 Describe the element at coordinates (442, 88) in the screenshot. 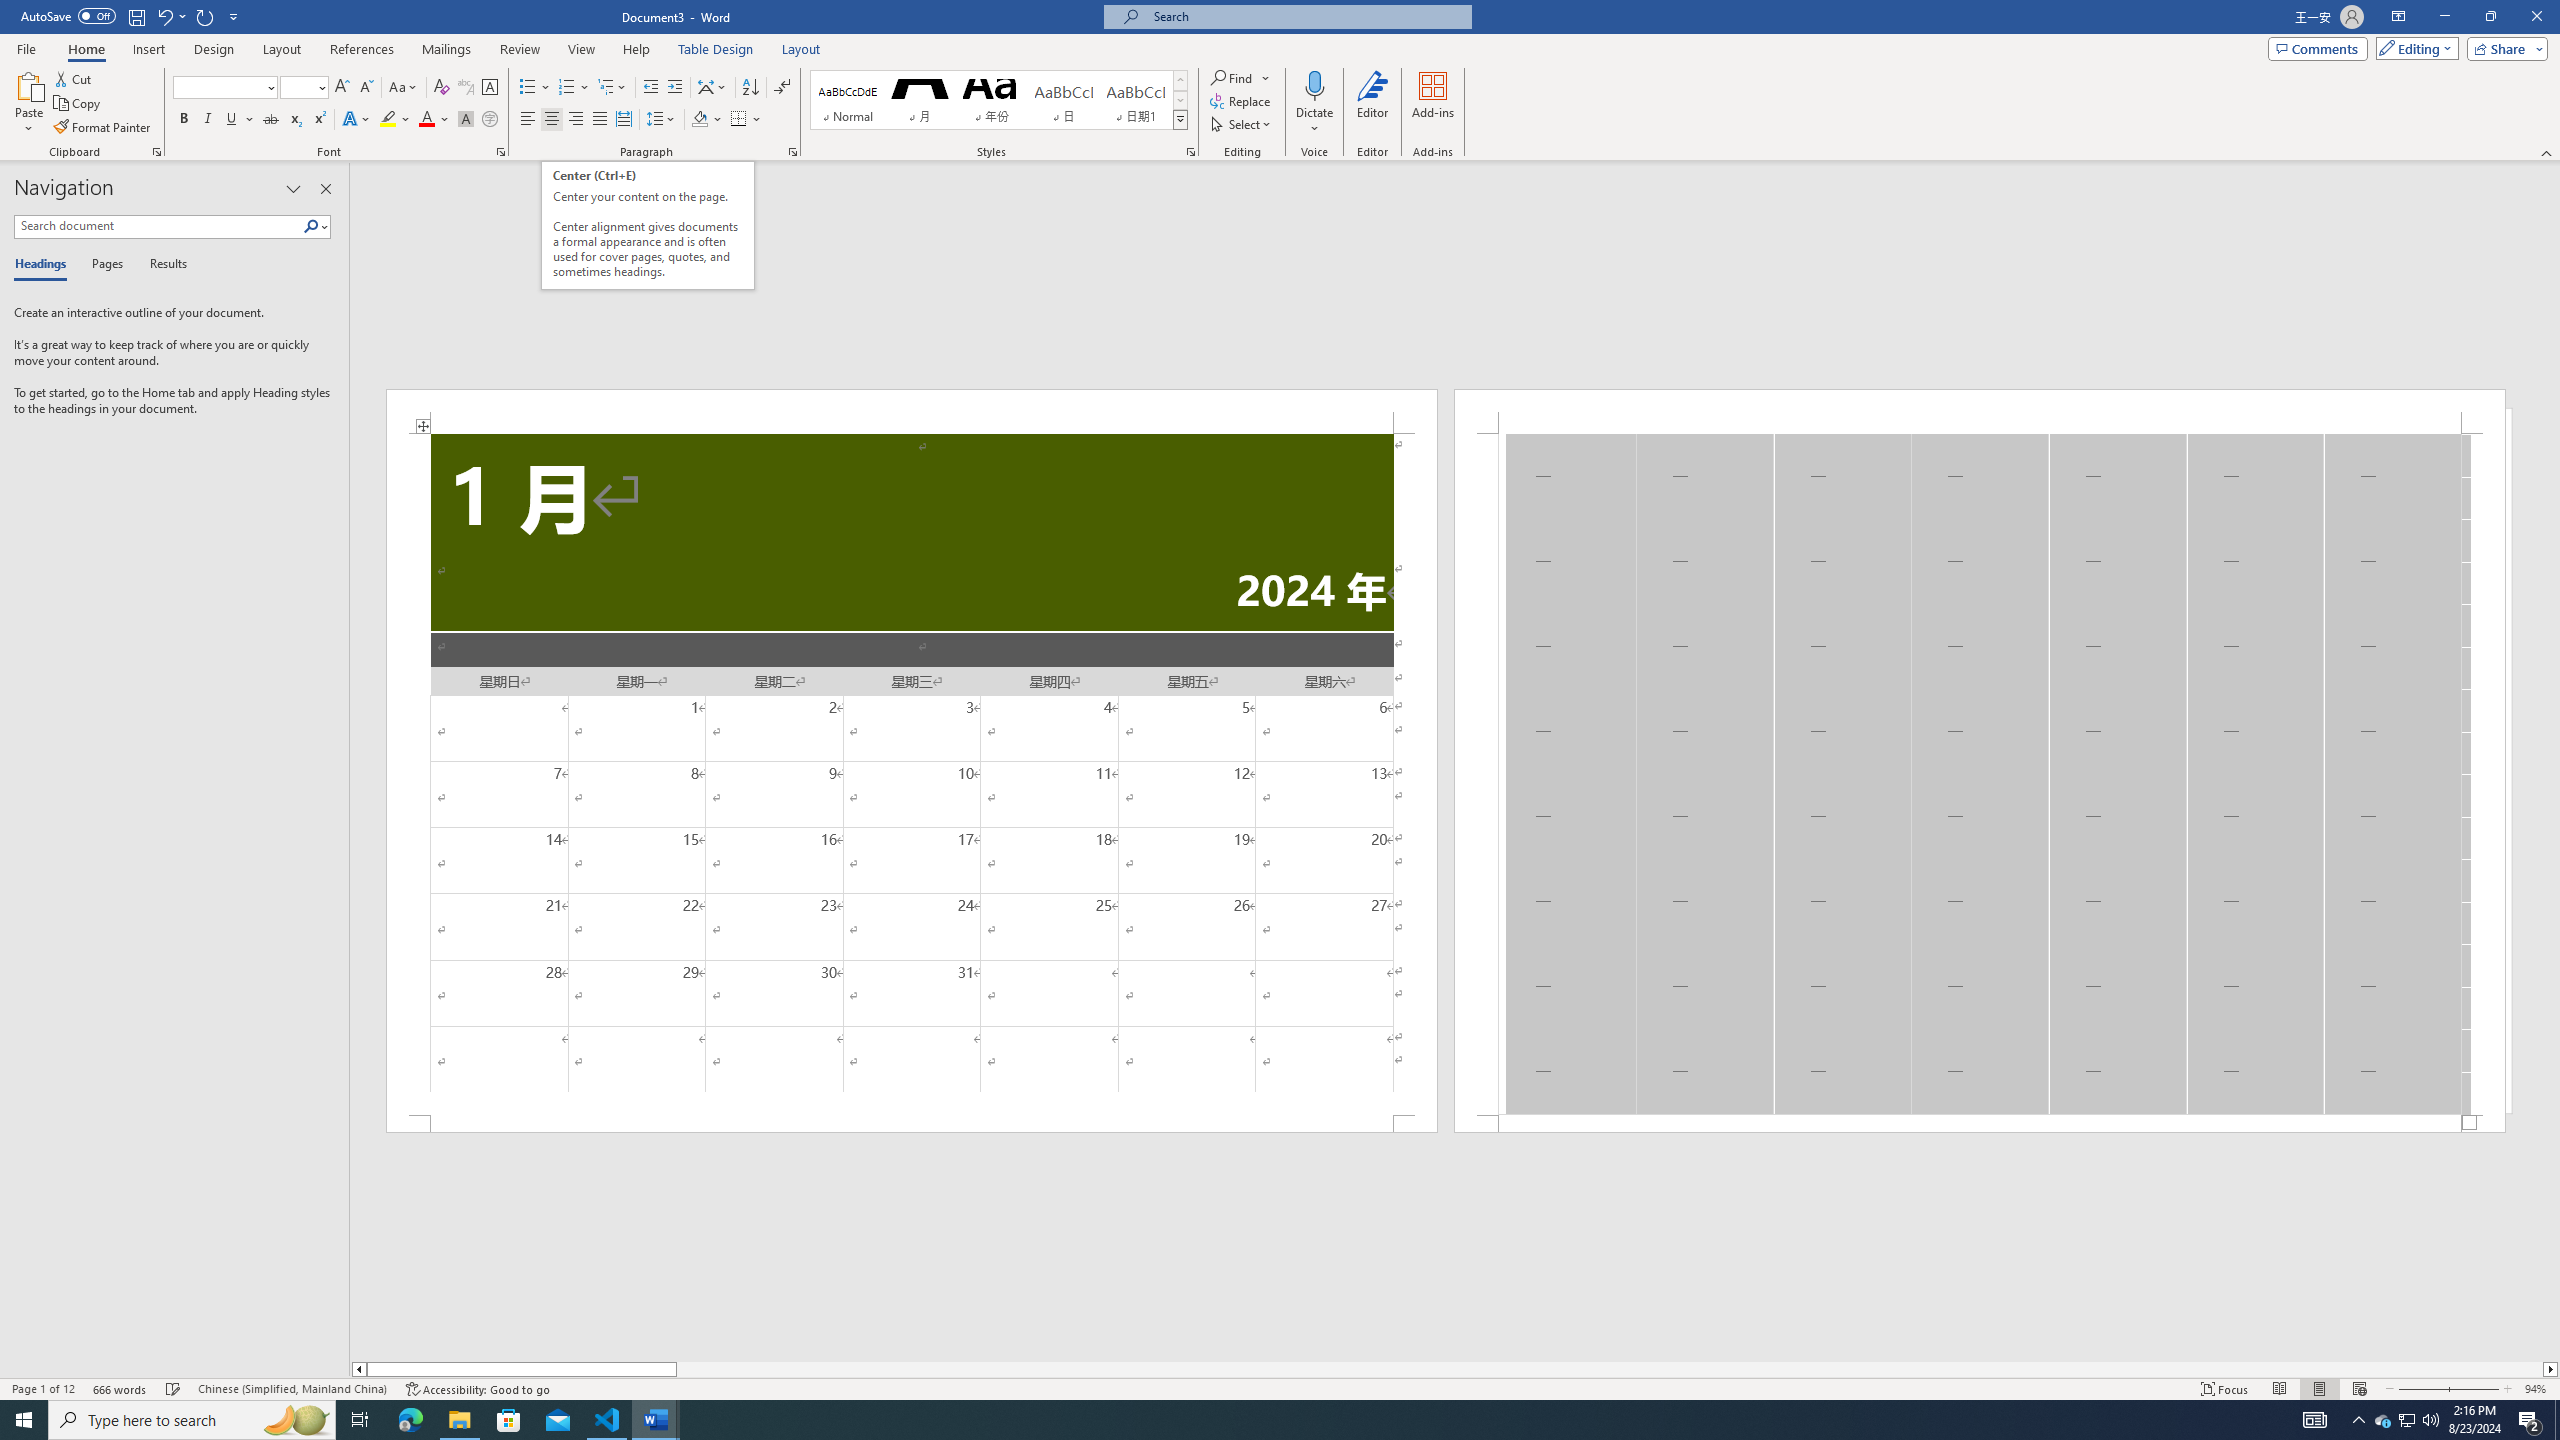

I see `Clear Formatting` at that location.